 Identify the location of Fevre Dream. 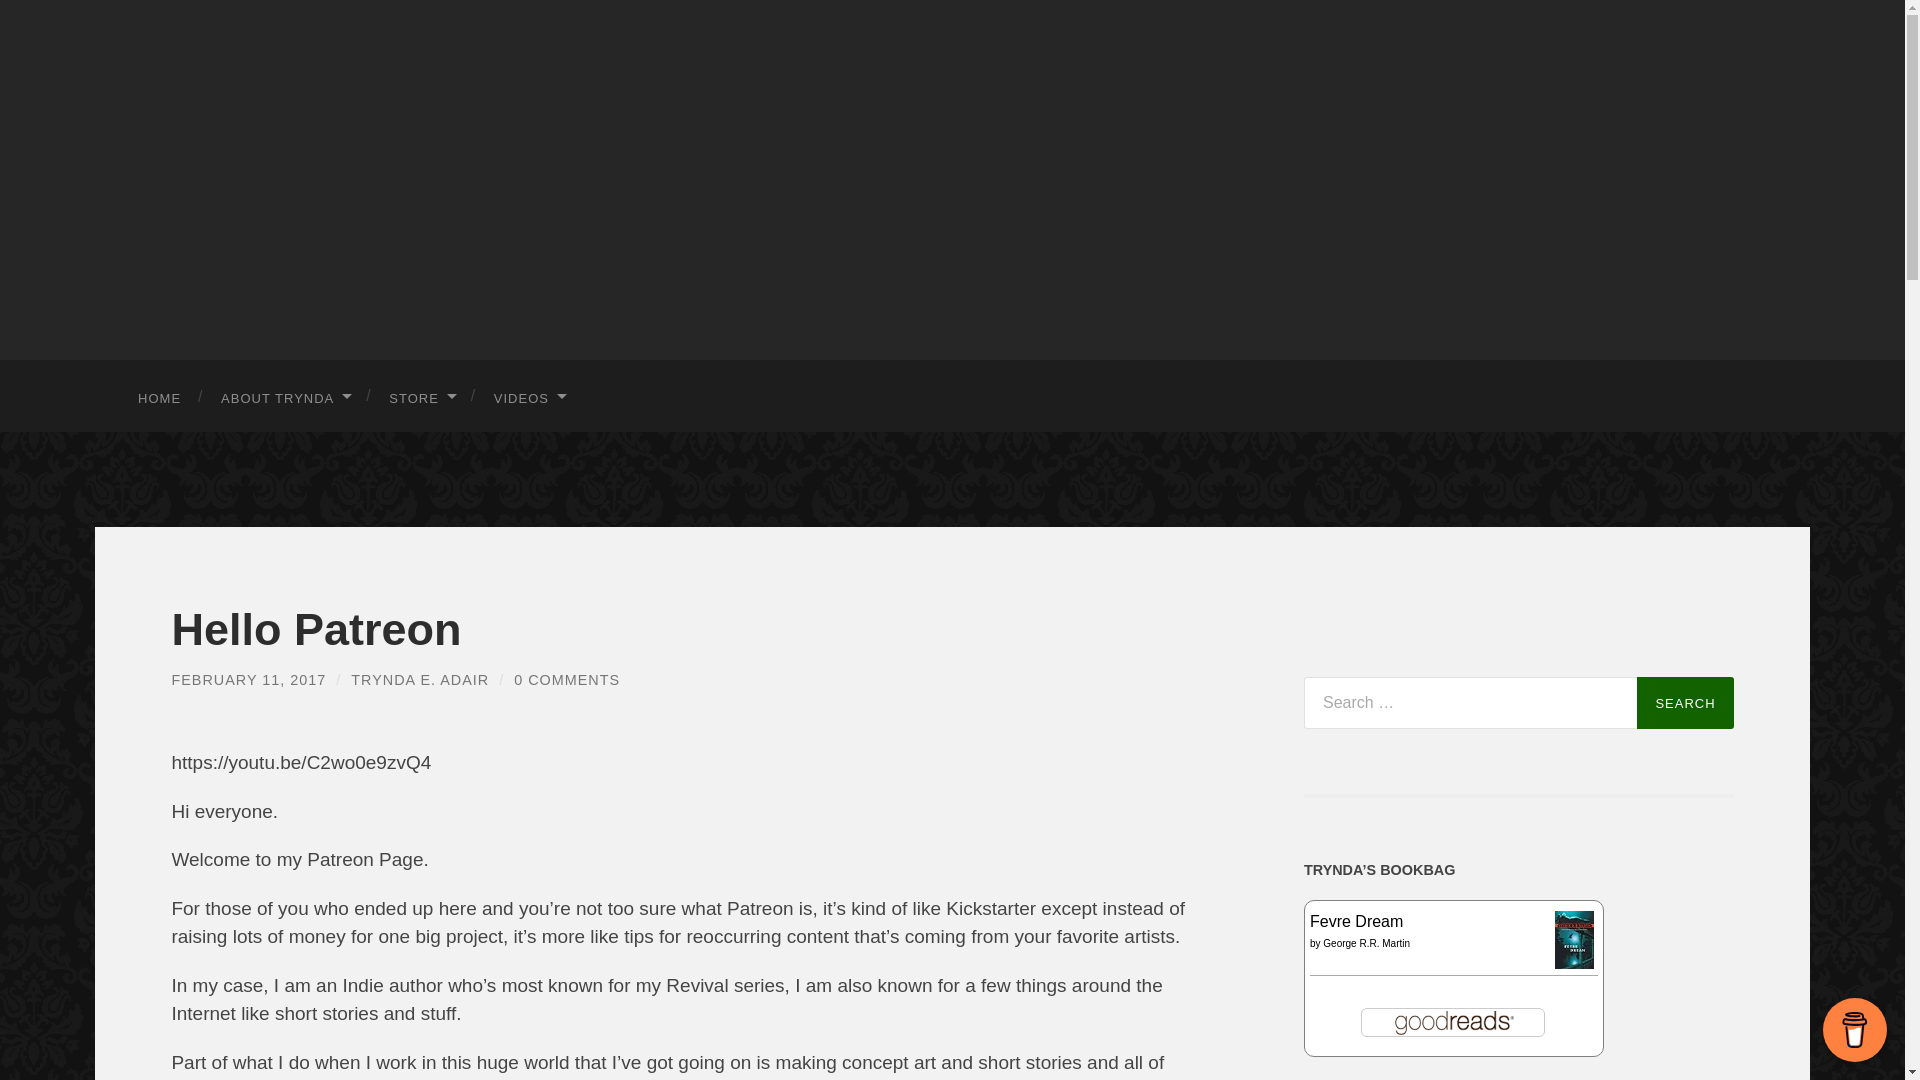
(1356, 922).